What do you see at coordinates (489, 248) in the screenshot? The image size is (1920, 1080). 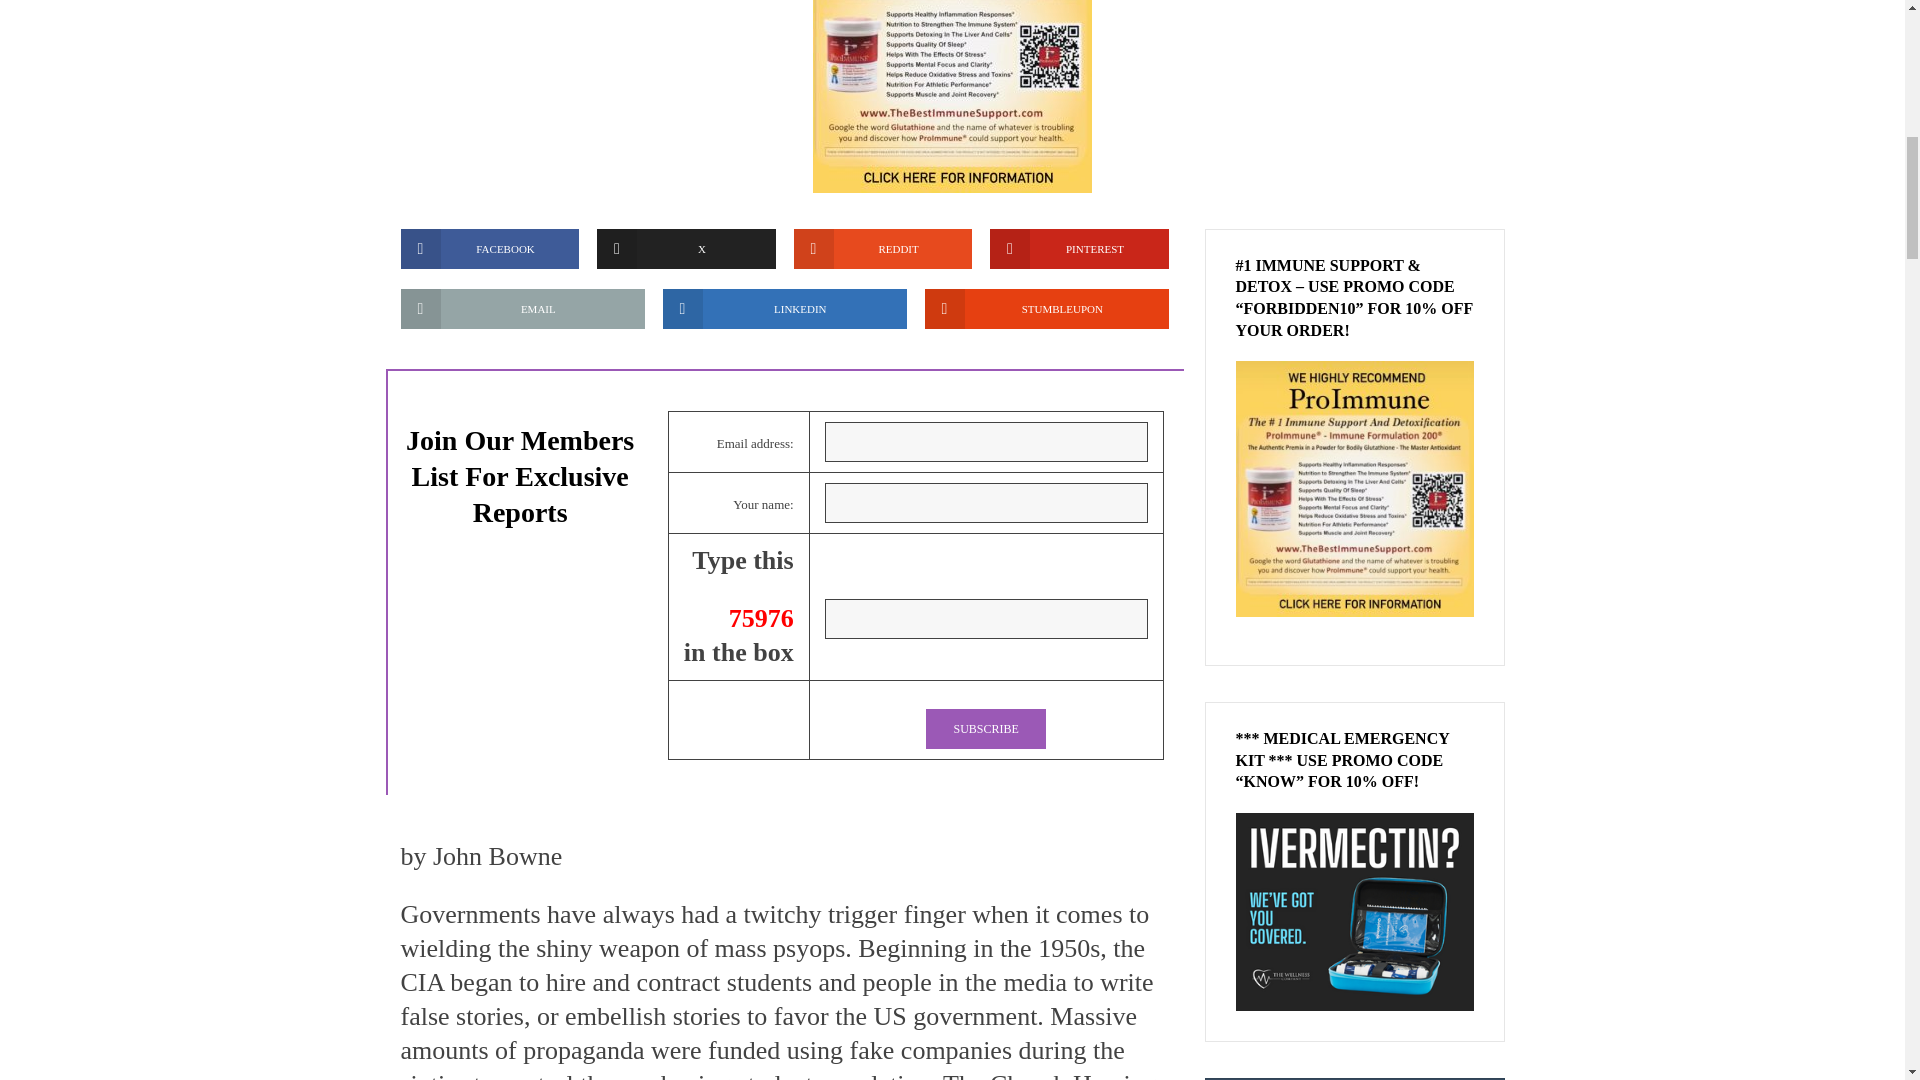 I see `FACEBOOK` at bounding box center [489, 248].